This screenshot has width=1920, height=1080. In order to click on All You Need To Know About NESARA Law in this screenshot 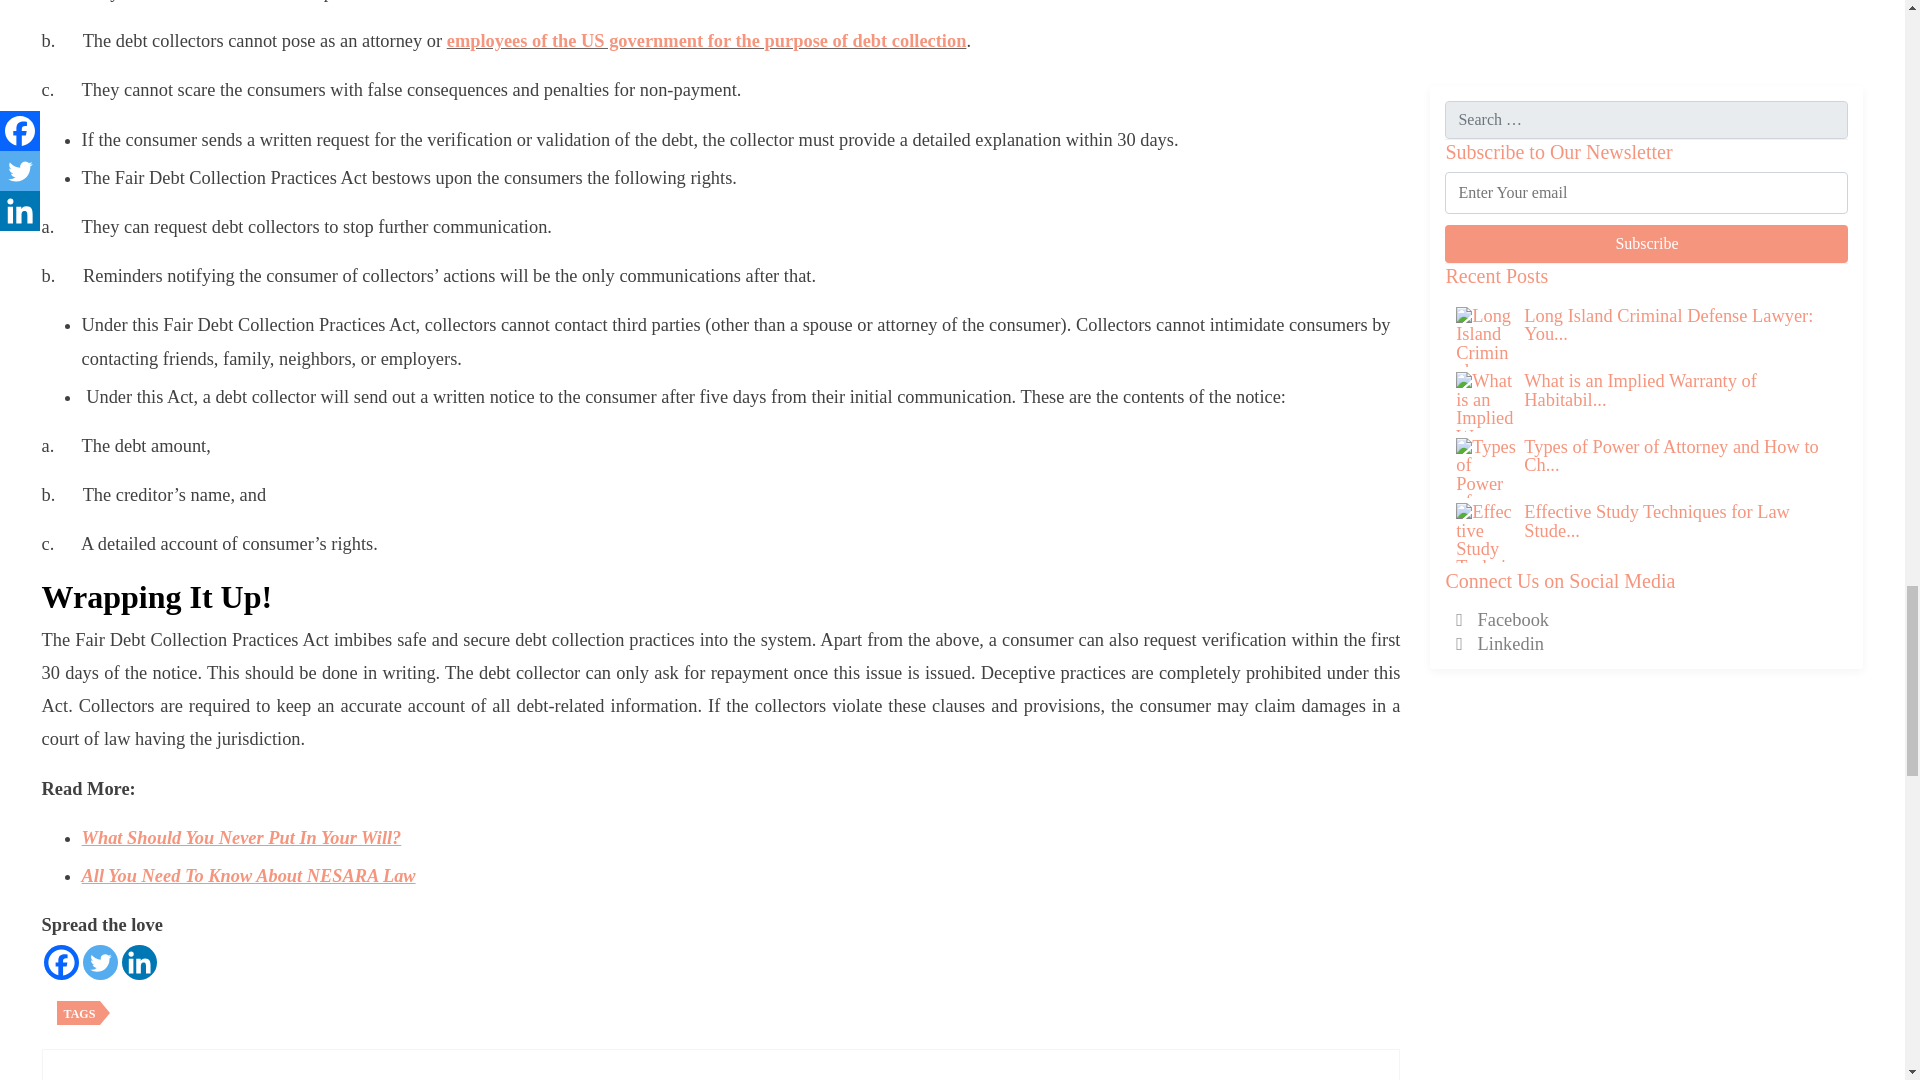, I will do `click(249, 876)`.